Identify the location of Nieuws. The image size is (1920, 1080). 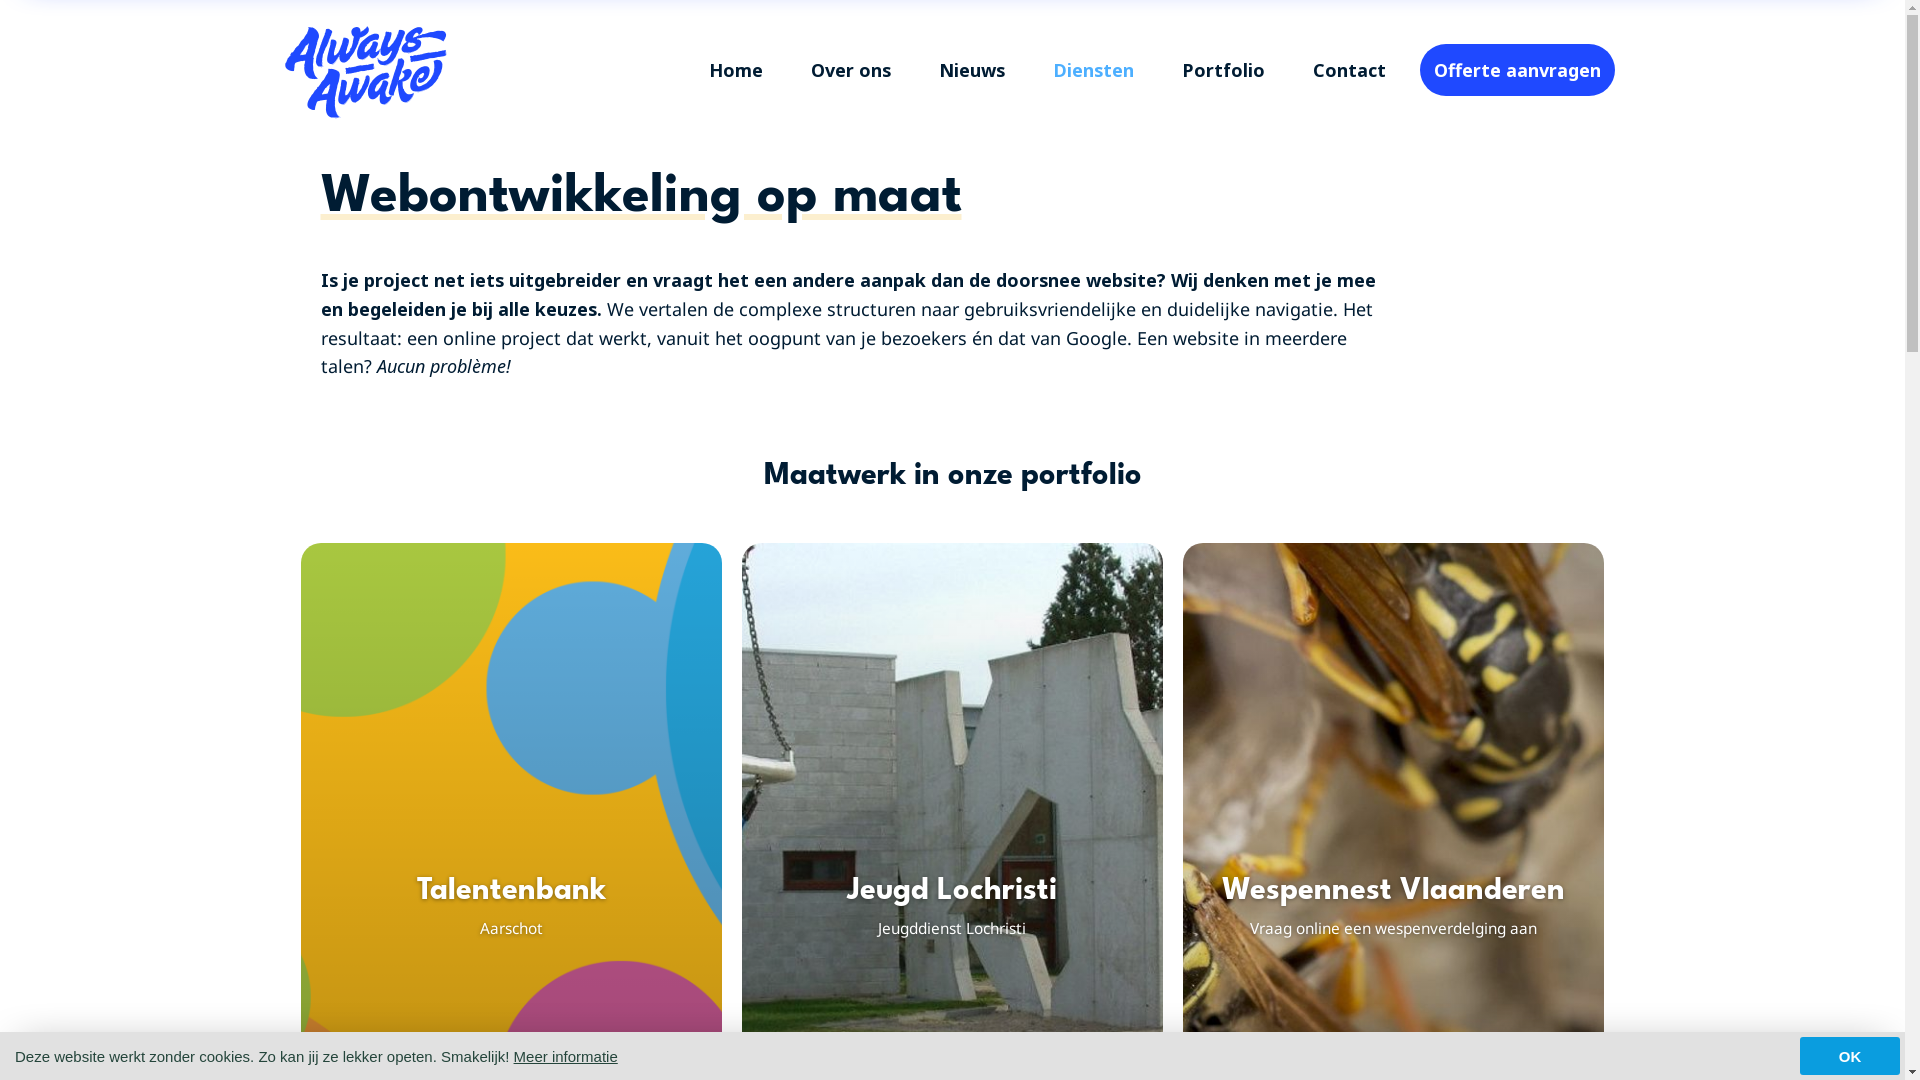
(970, 70).